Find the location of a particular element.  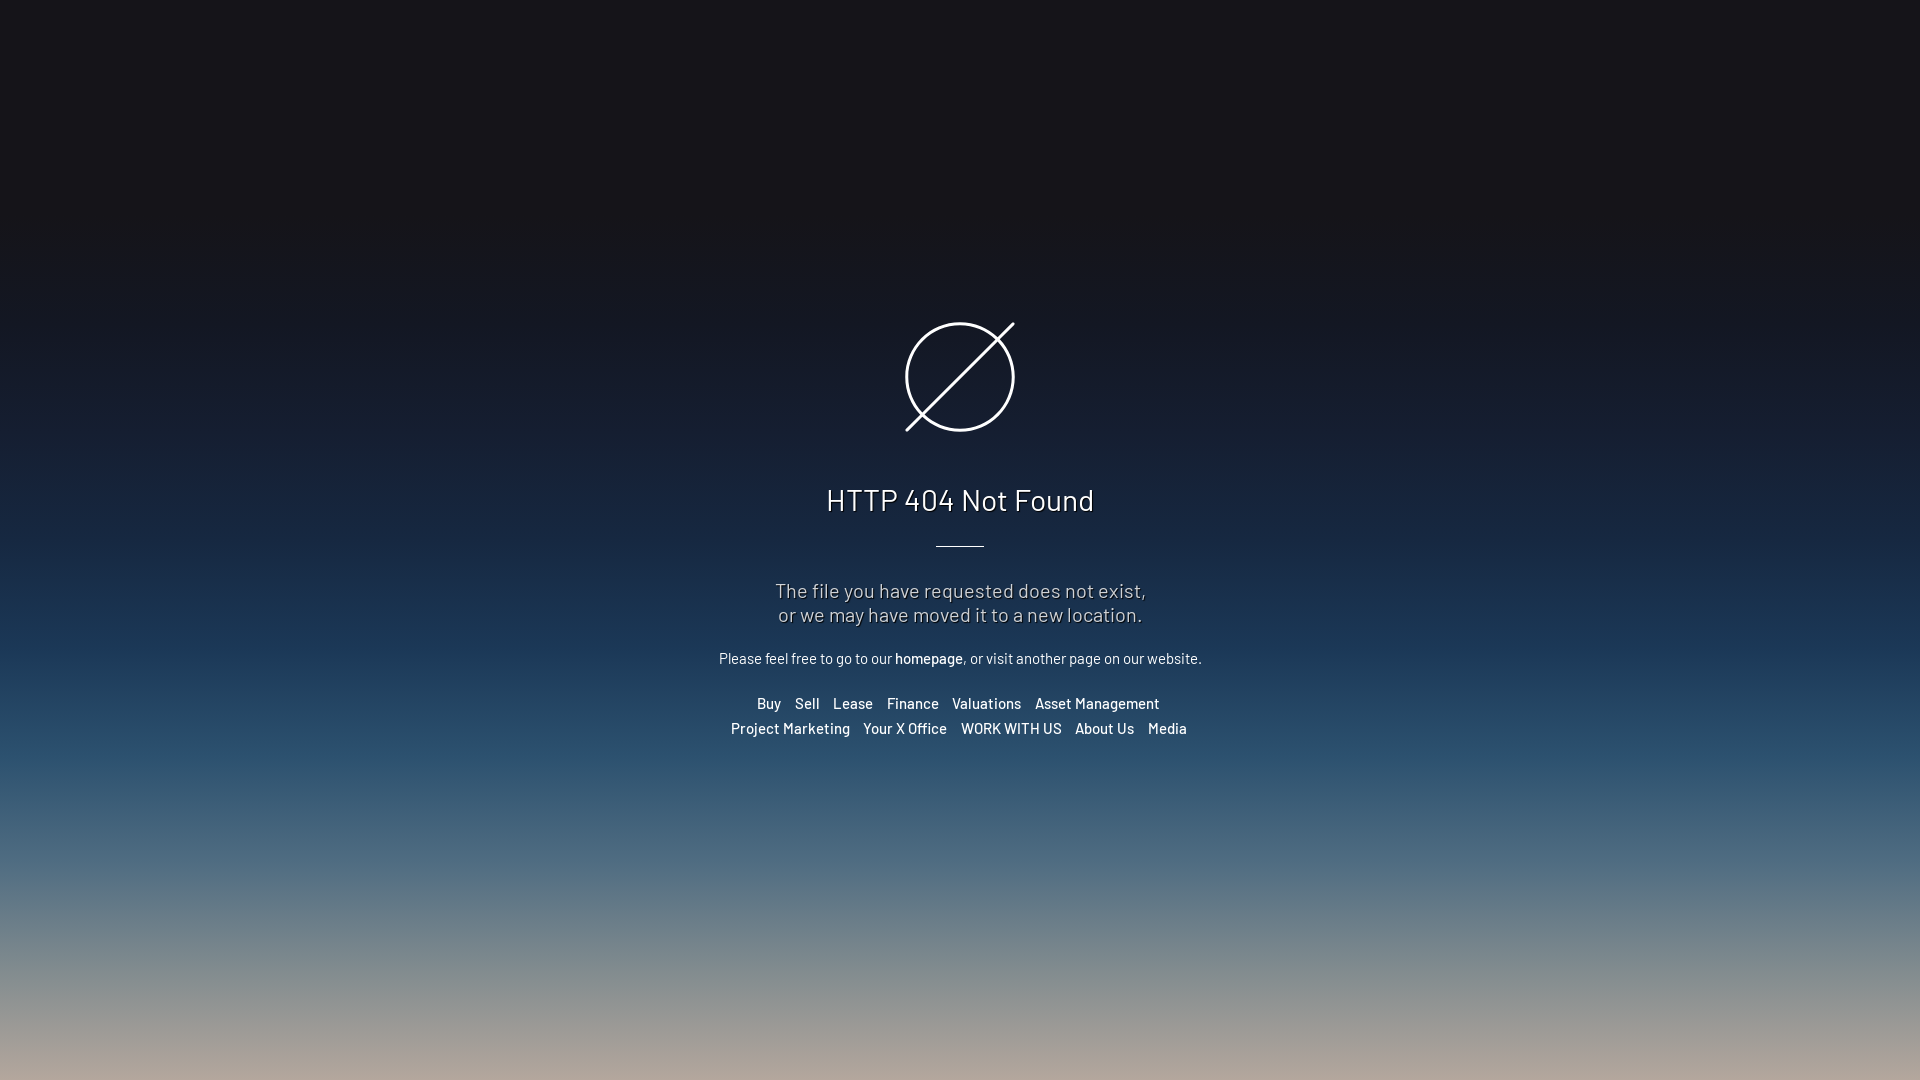

Your X Office is located at coordinates (905, 728).